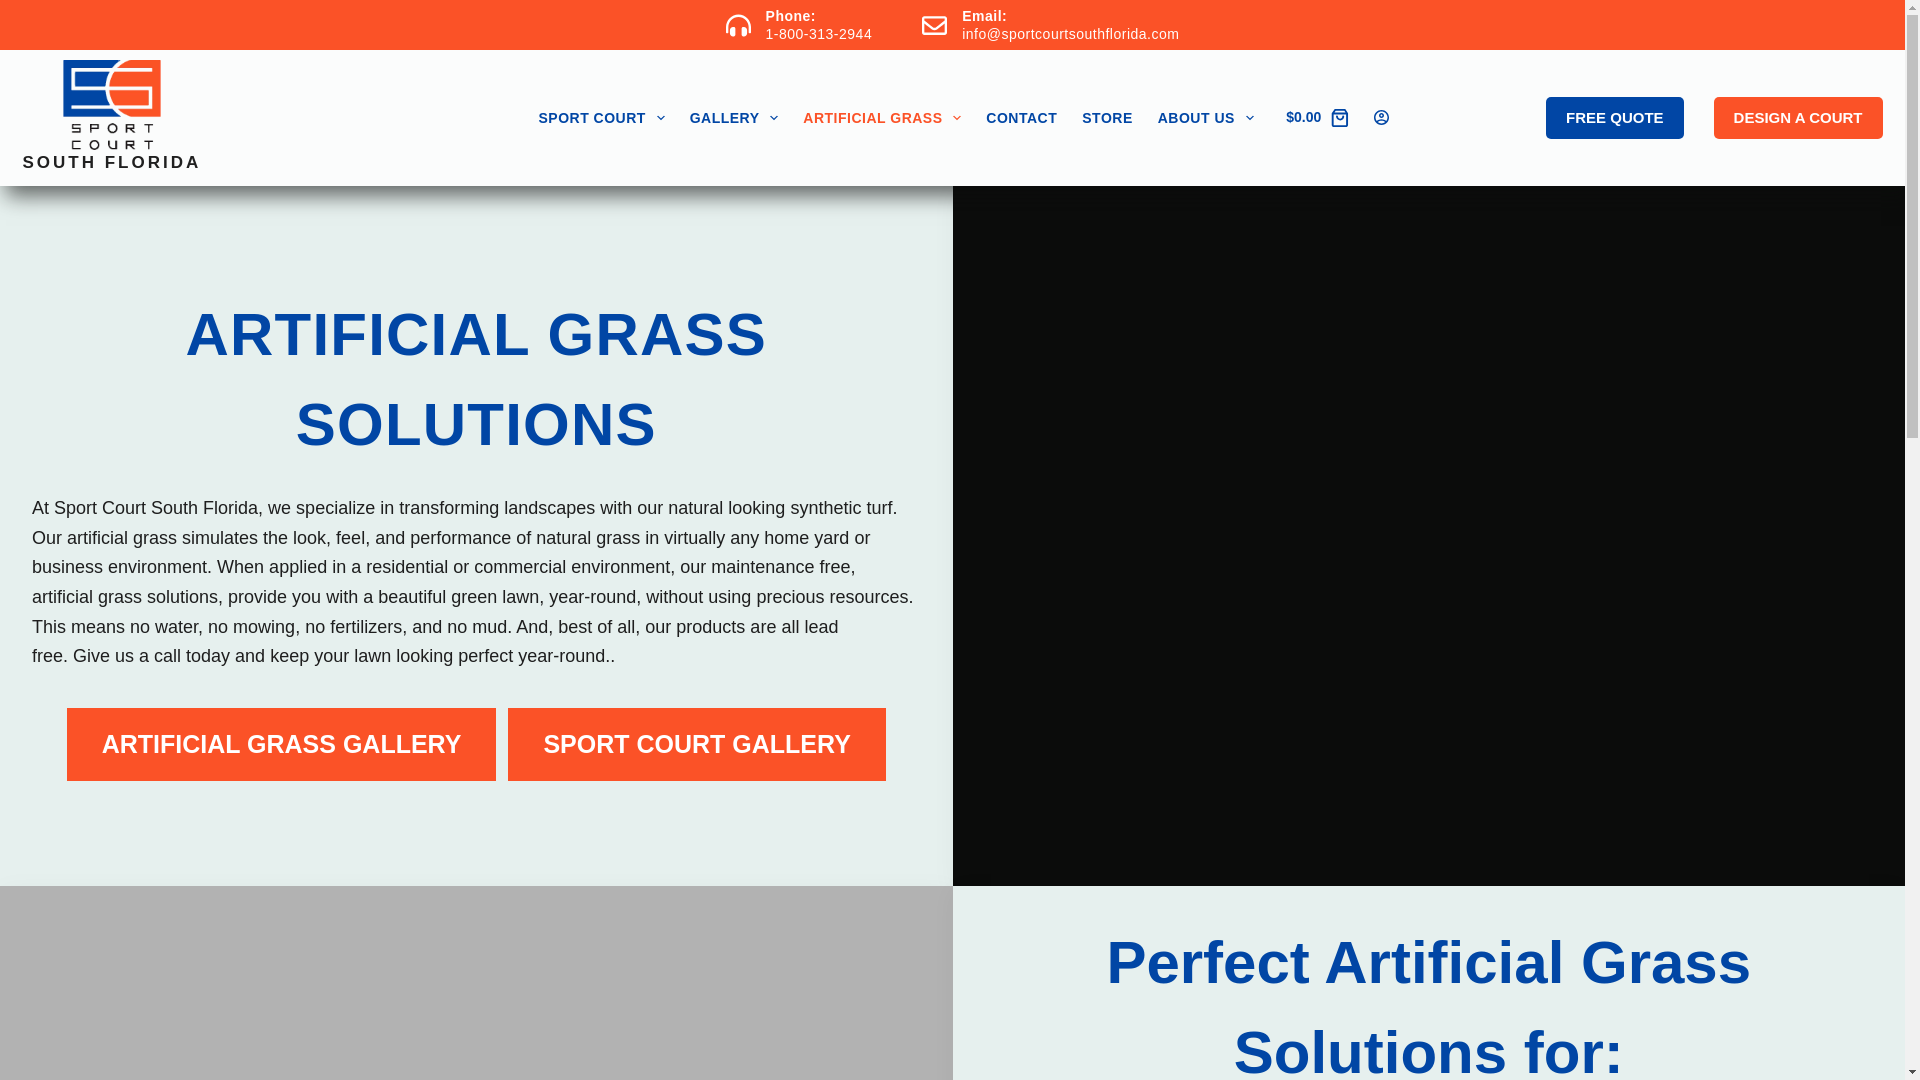 Image resolution: width=1920 pixels, height=1080 pixels. I want to click on Skip to content, so click(20, 10).